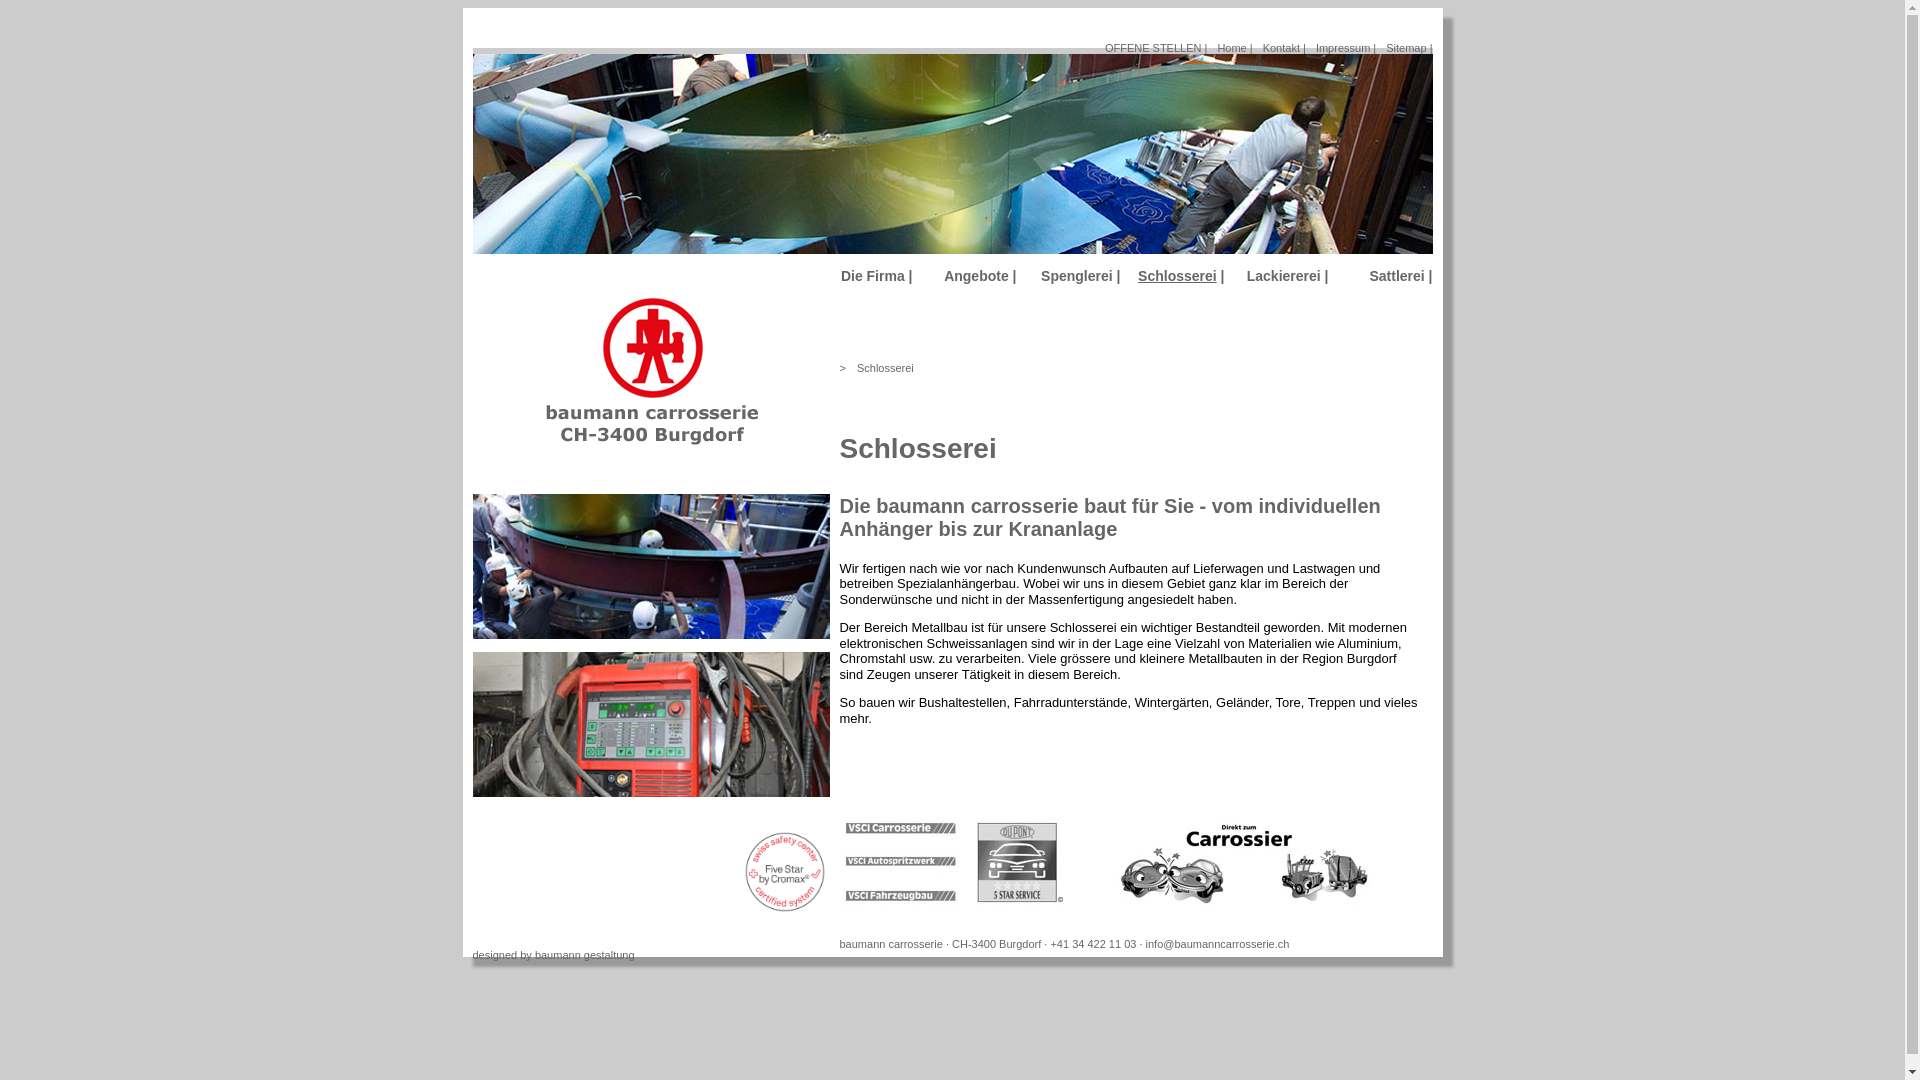 The width and height of the screenshot is (1920, 1080). What do you see at coordinates (652, 391) in the screenshot?
I see `Home` at bounding box center [652, 391].